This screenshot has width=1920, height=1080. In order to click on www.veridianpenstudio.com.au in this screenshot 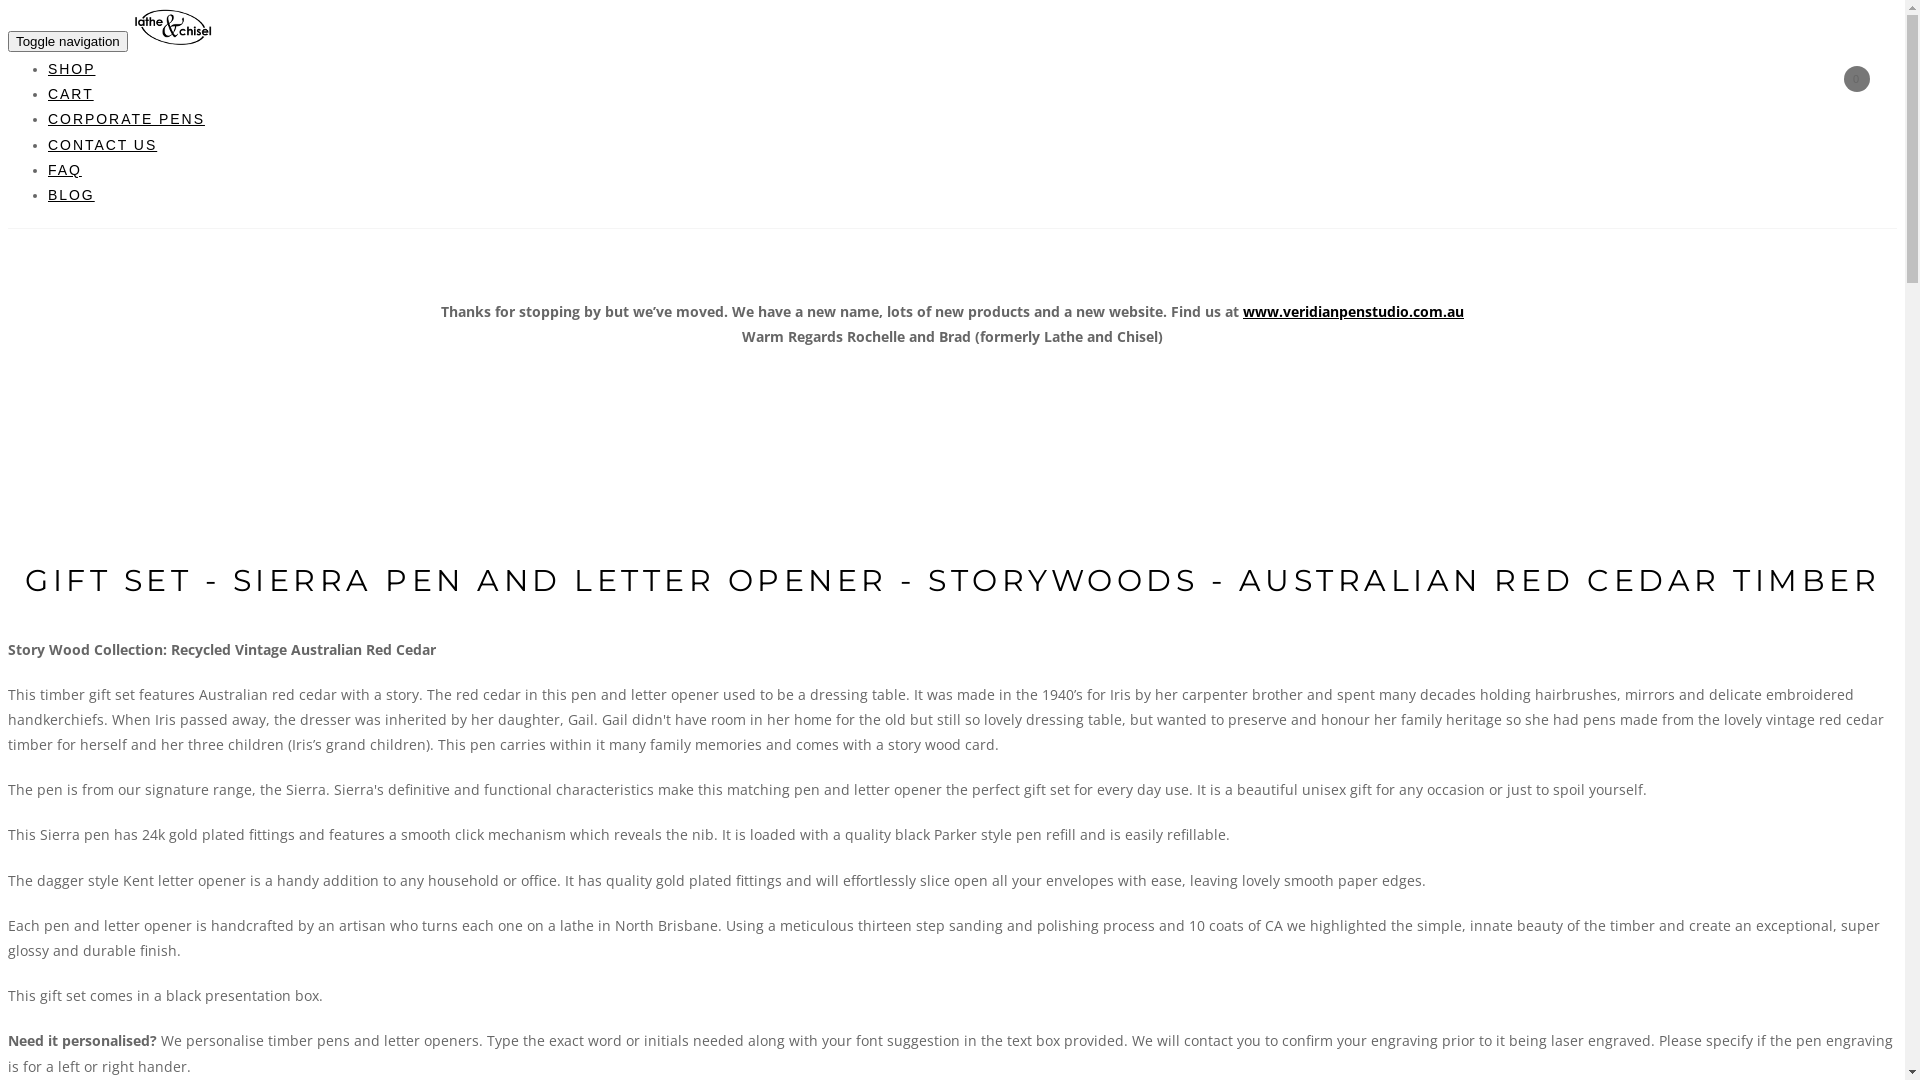, I will do `click(1354, 312)`.